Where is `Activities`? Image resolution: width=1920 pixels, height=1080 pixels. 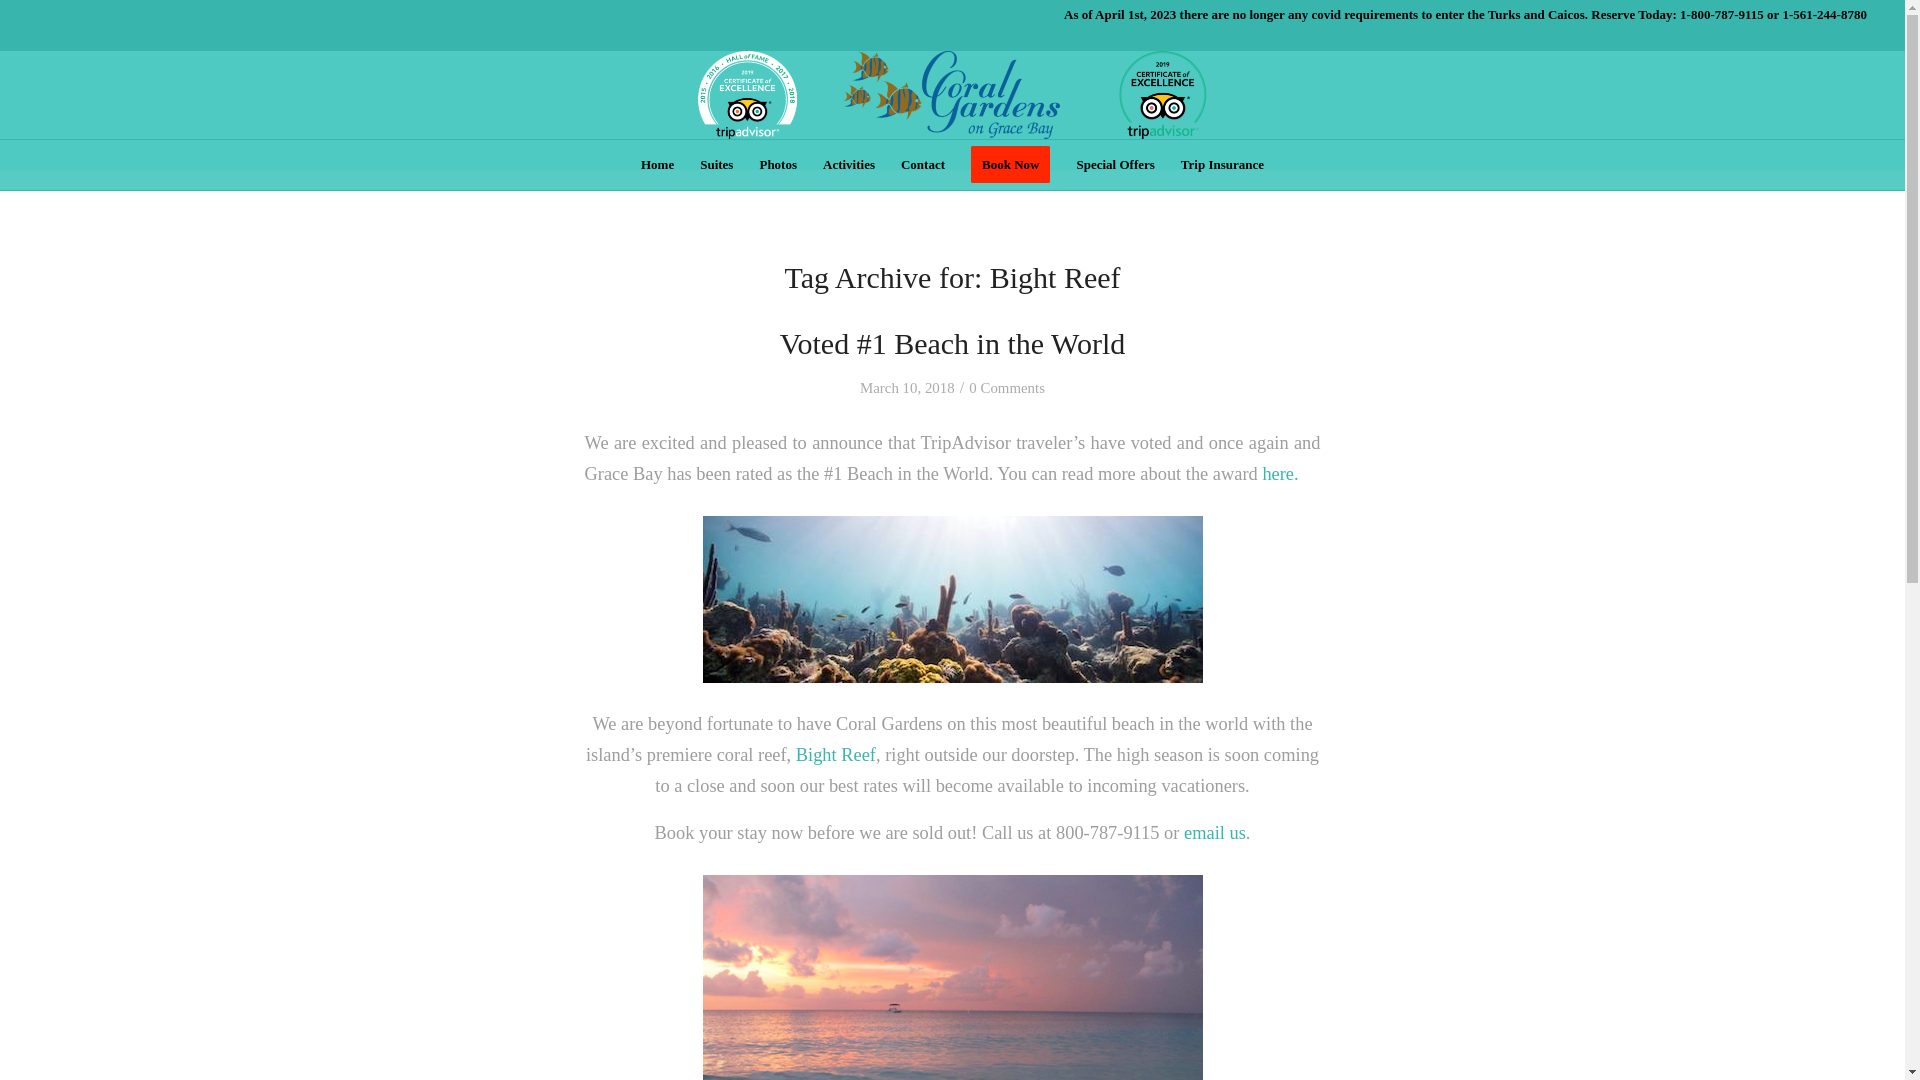
Activities is located at coordinates (848, 165).